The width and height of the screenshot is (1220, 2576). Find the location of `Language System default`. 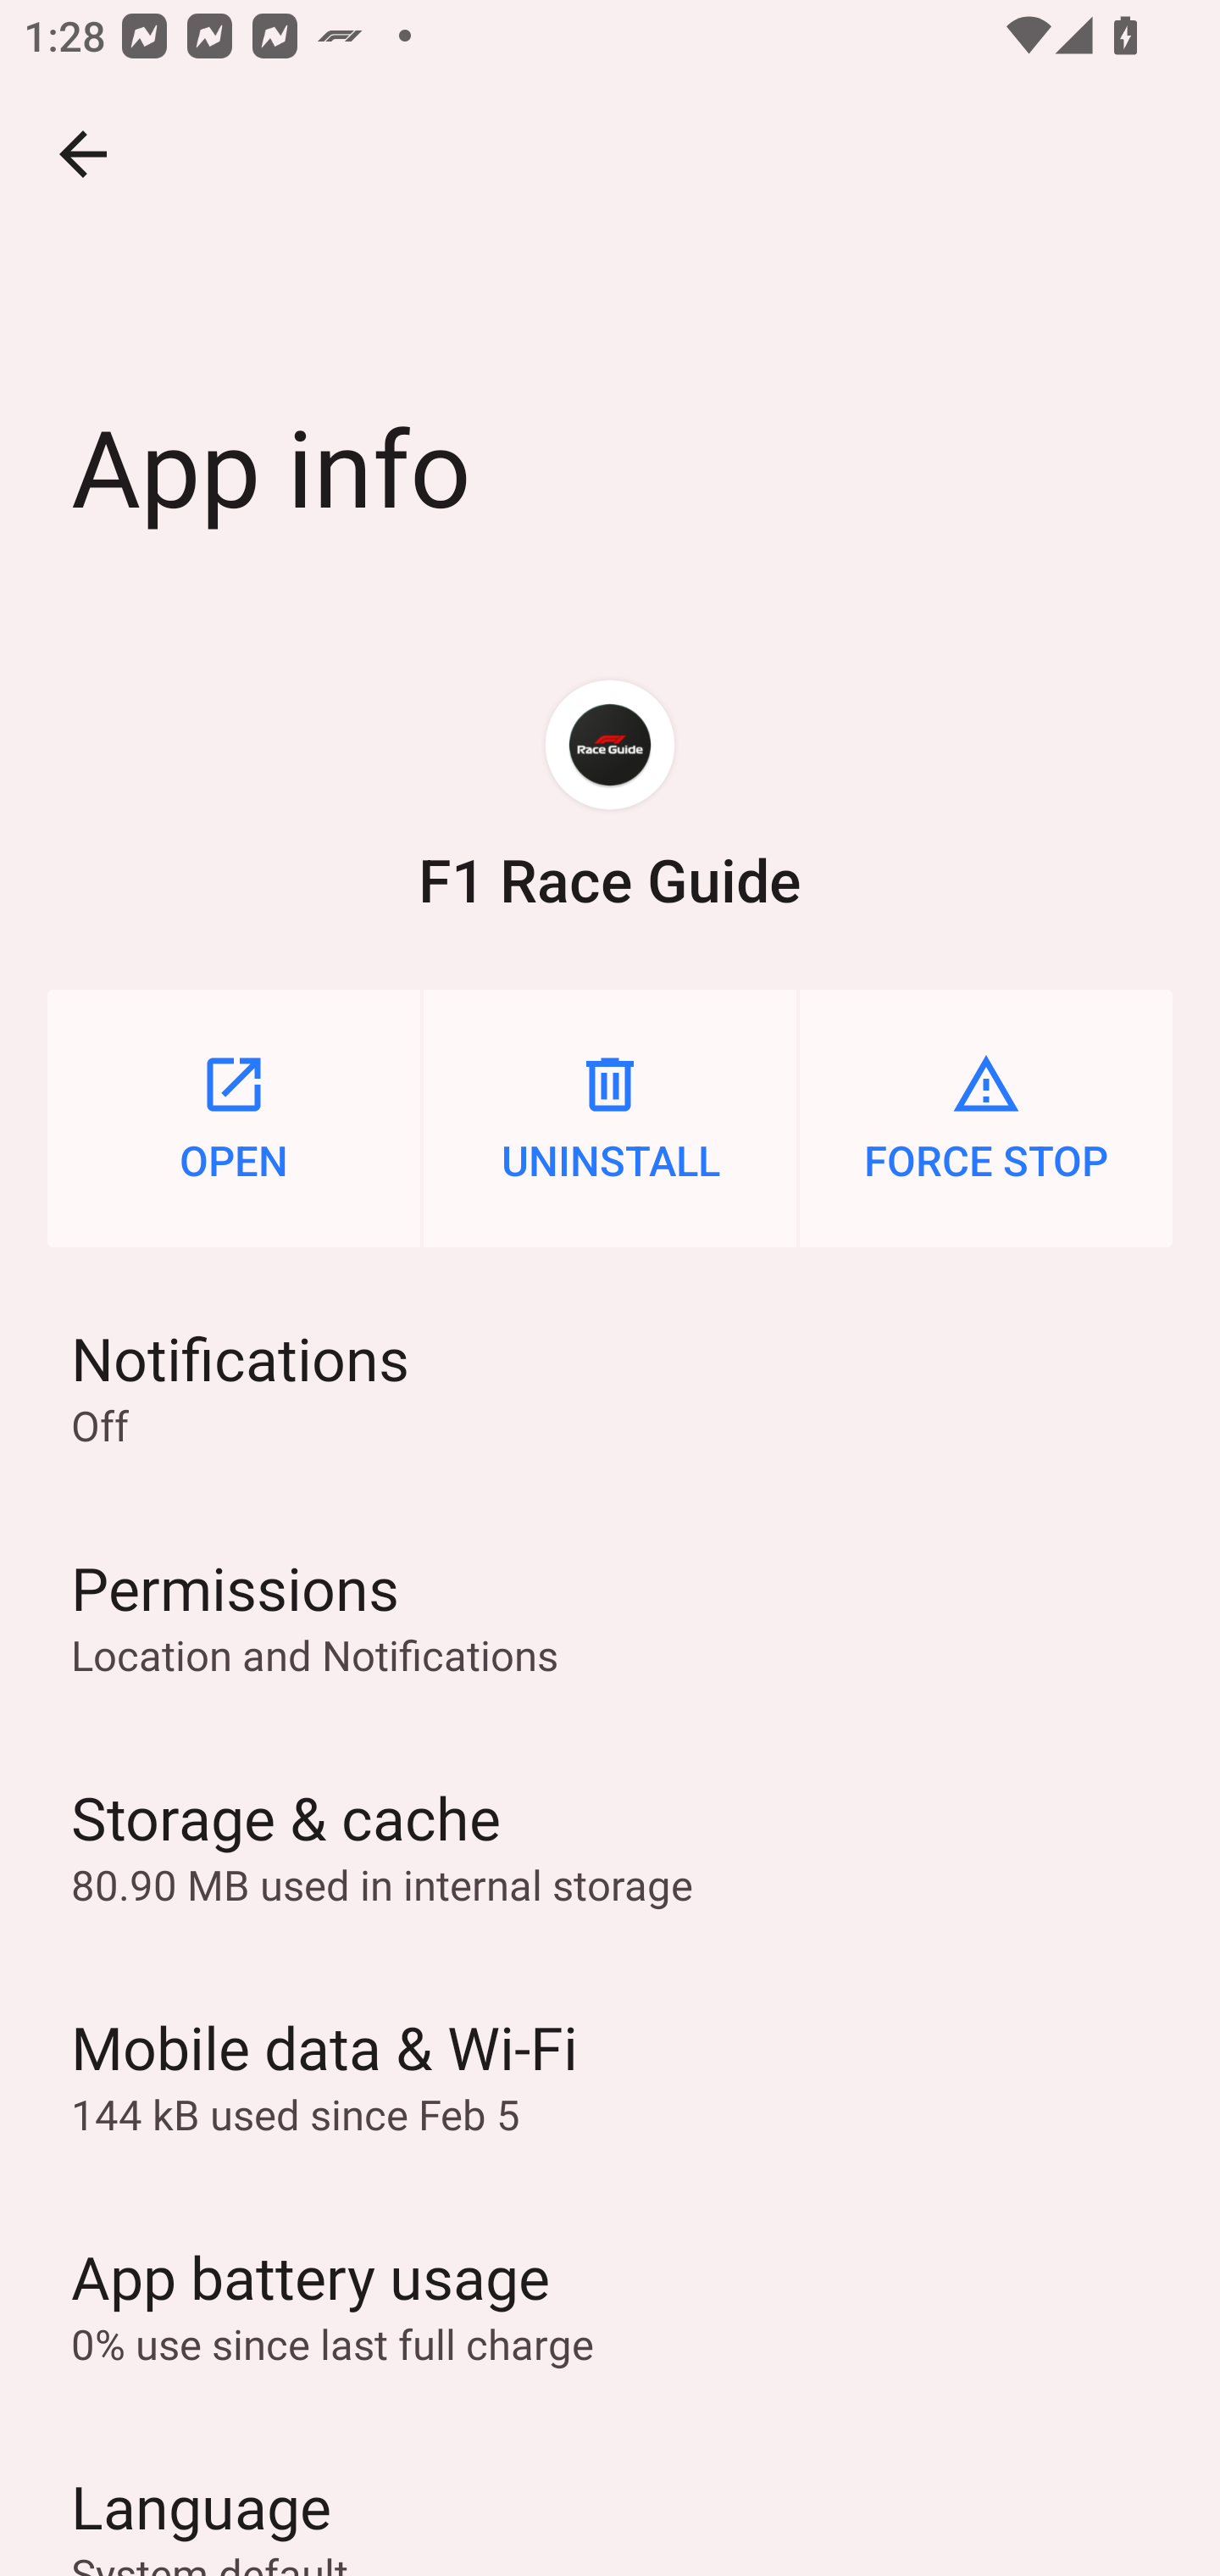

Language System default is located at coordinates (610, 2497).